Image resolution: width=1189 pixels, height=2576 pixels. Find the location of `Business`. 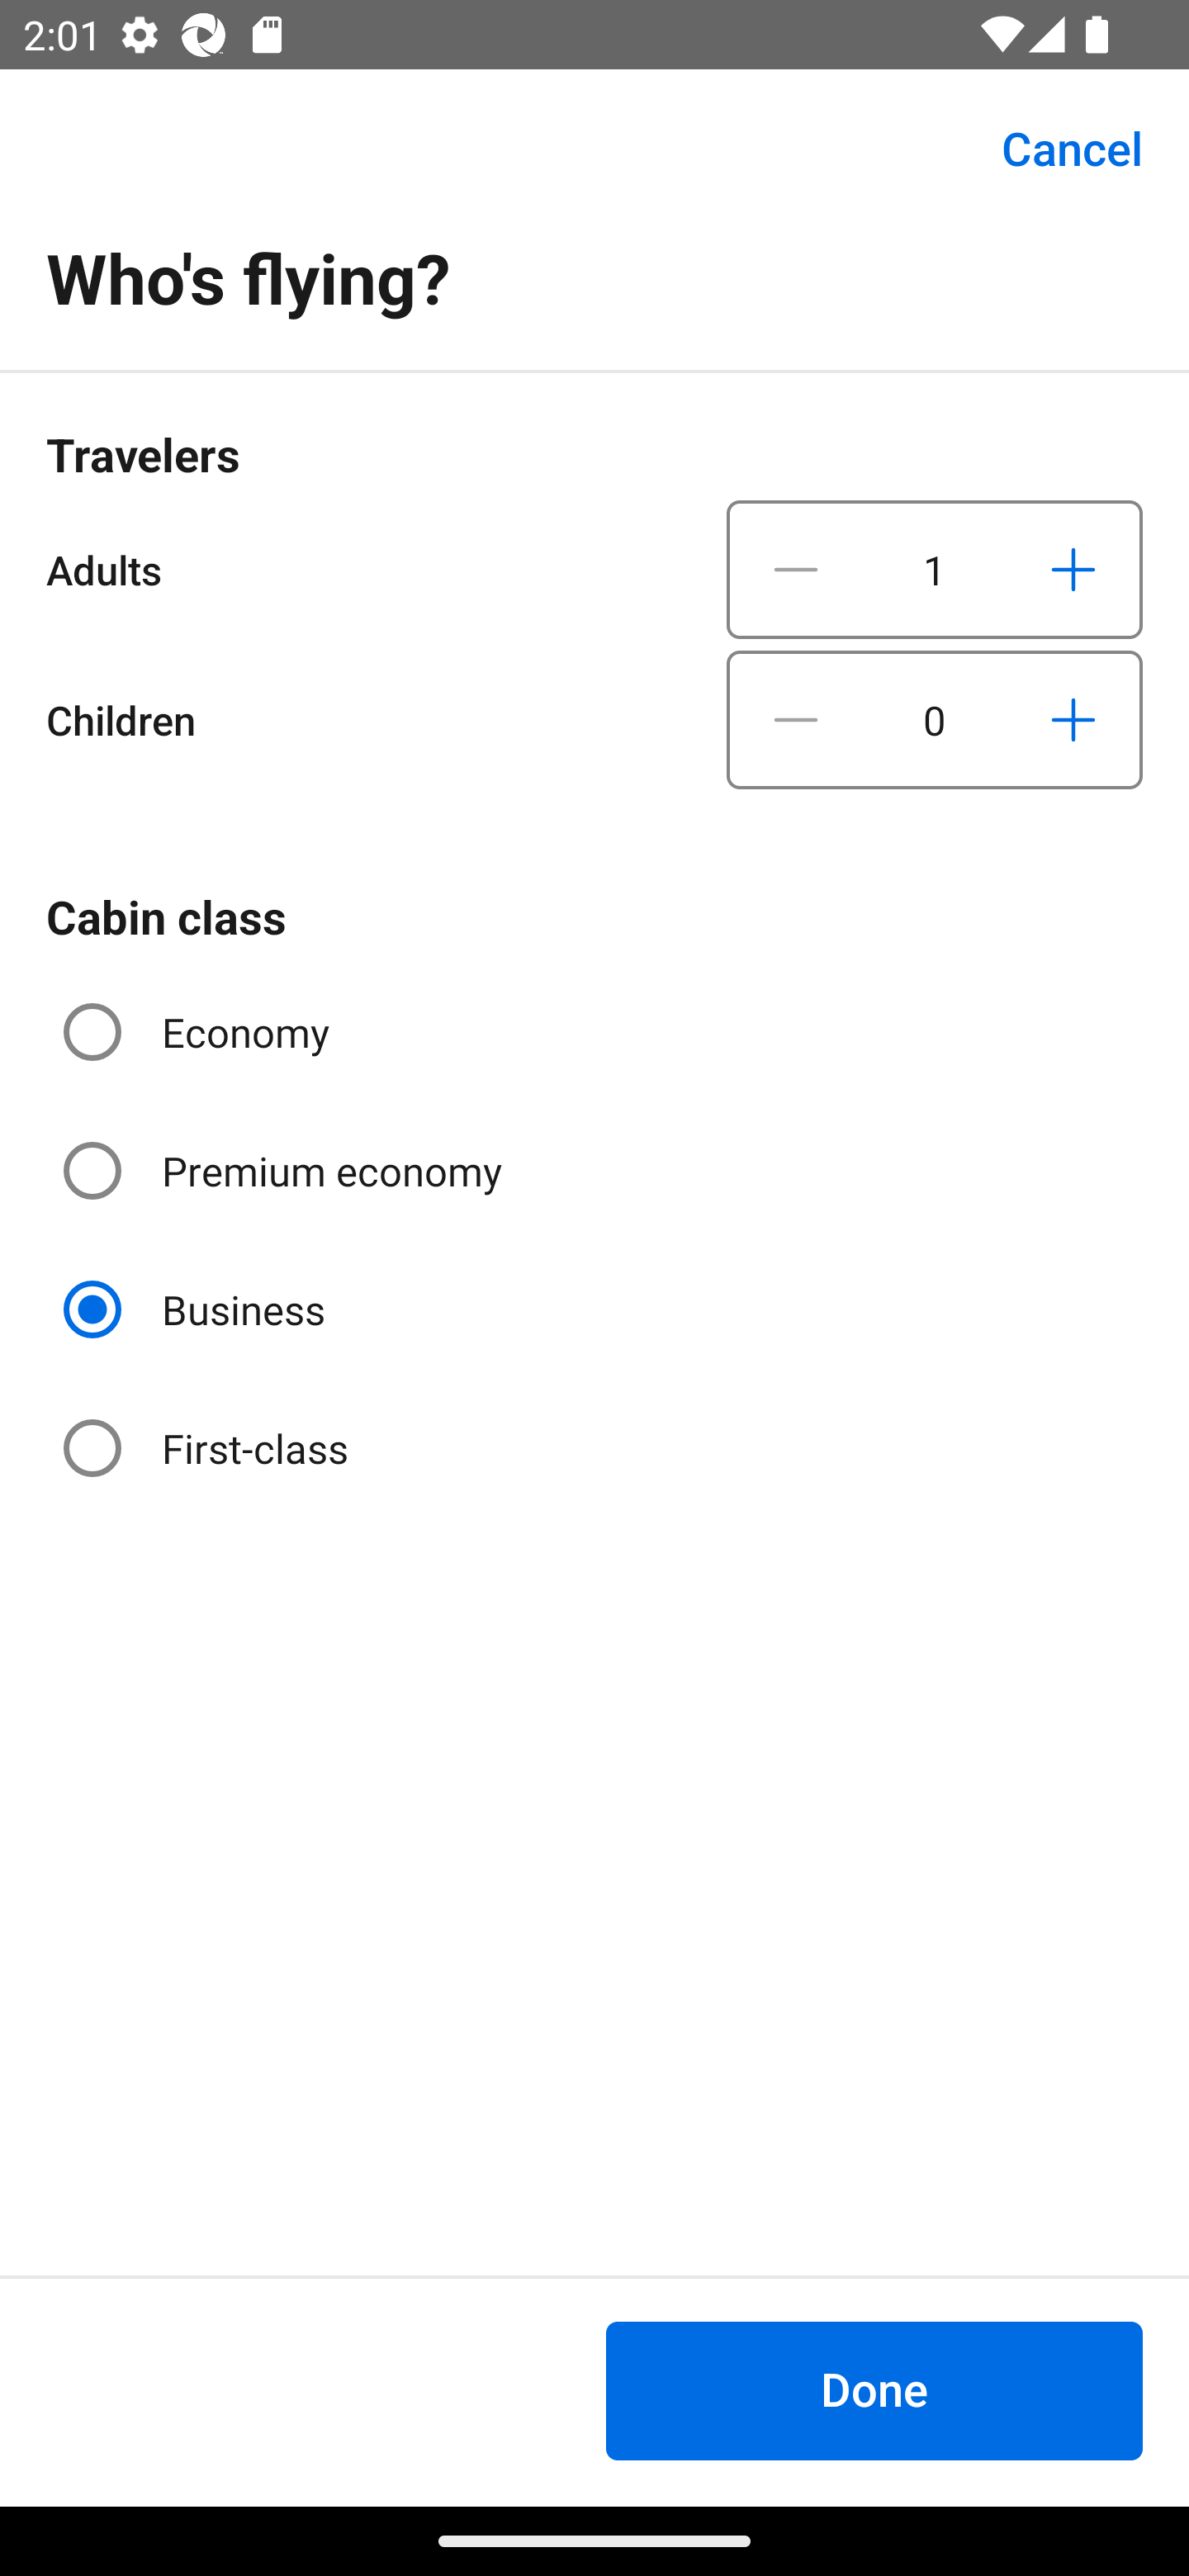

Business is located at coordinates (197, 1308).